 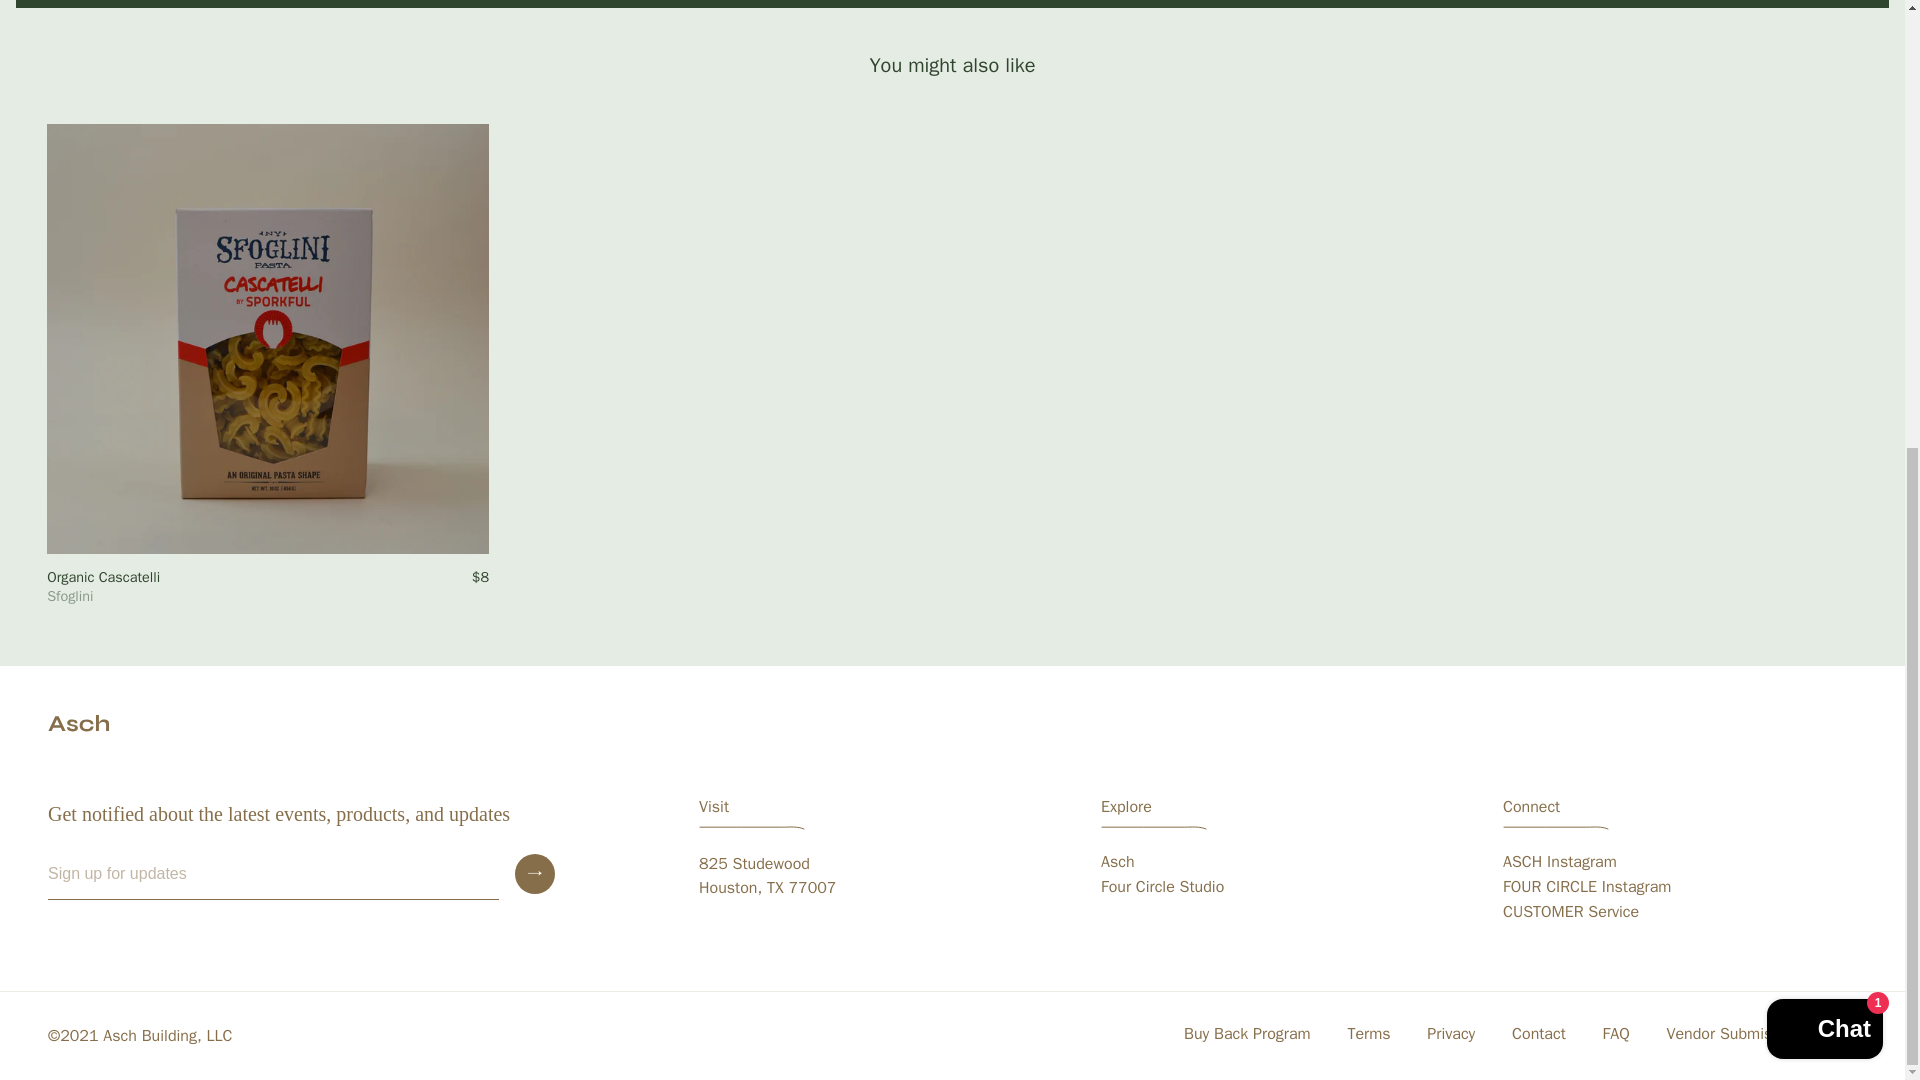 What do you see at coordinates (1538, 1034) in the screenshot?
I see `Contact` at bounding box center [1538, 1034].